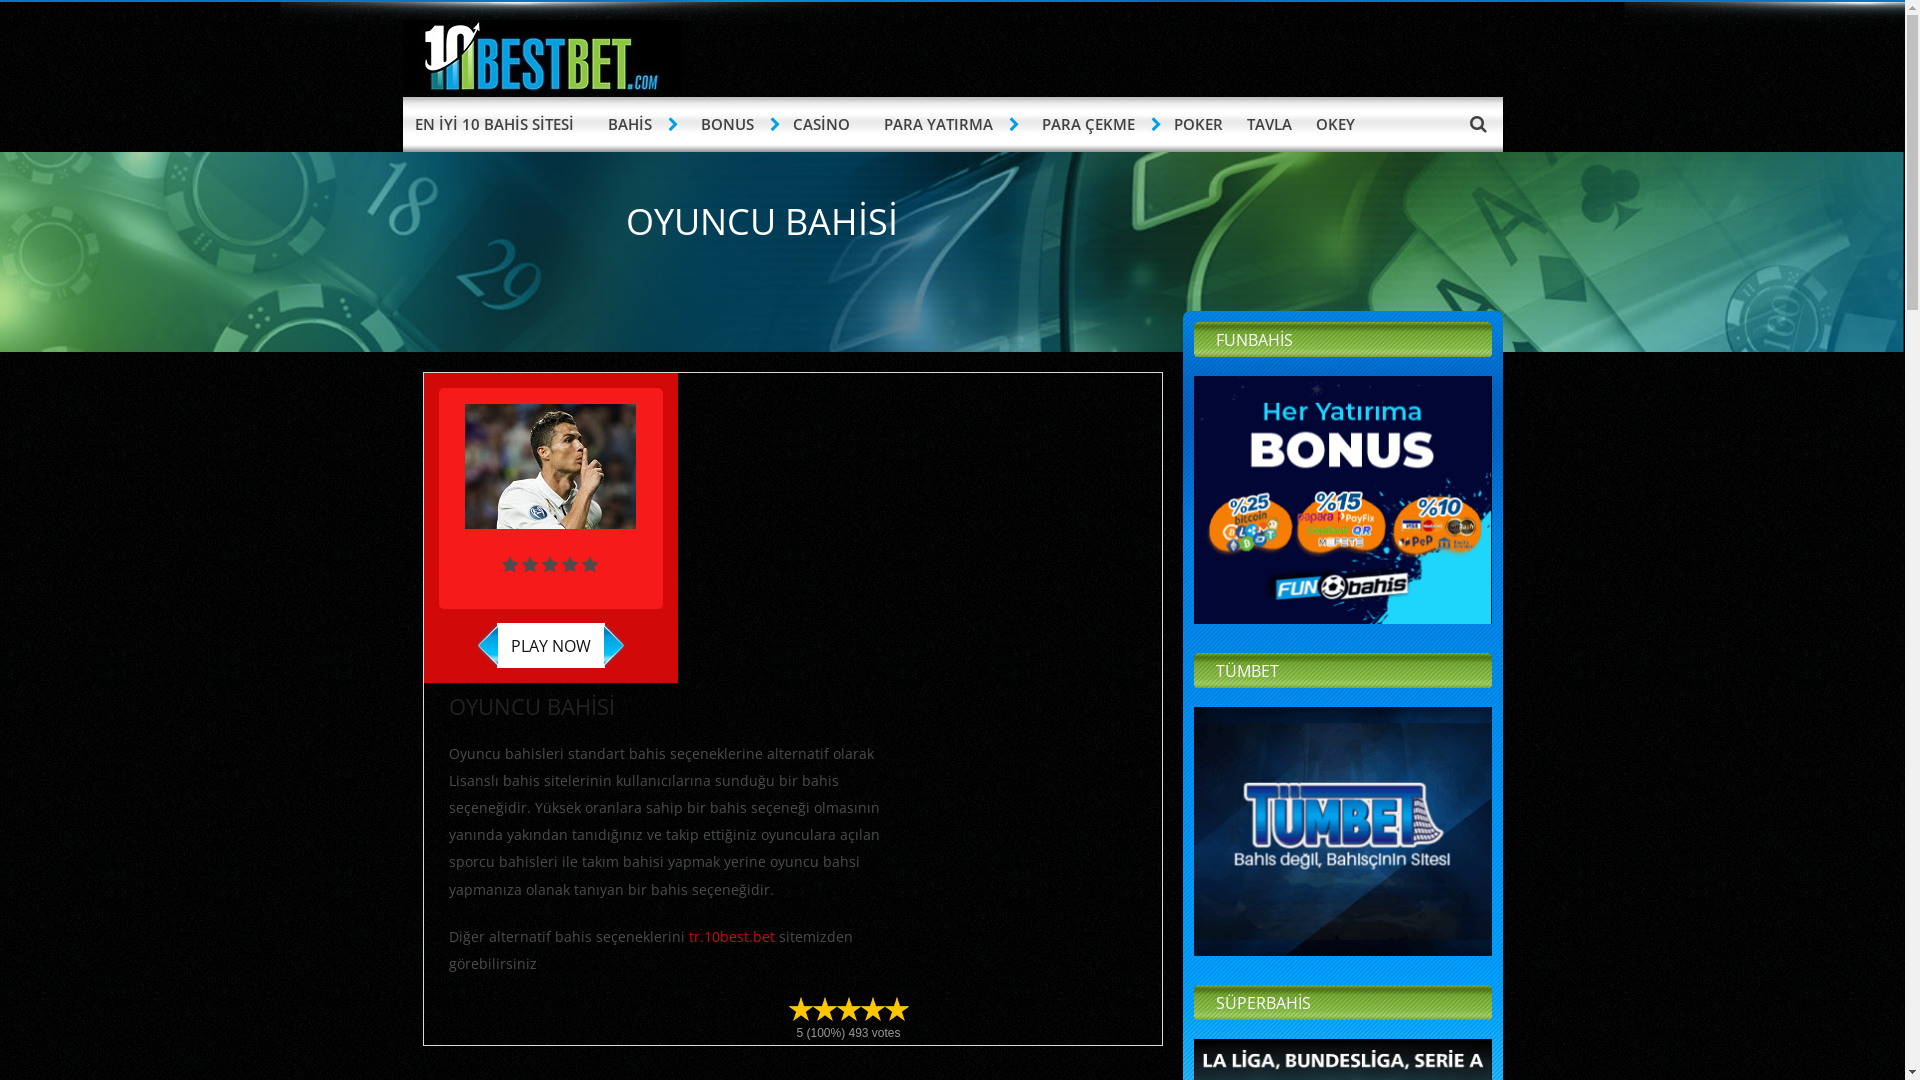 Image resolution: width=1920 pixels, height=1080 pixels. I want to click on Funbahis, so click(1343, 500).